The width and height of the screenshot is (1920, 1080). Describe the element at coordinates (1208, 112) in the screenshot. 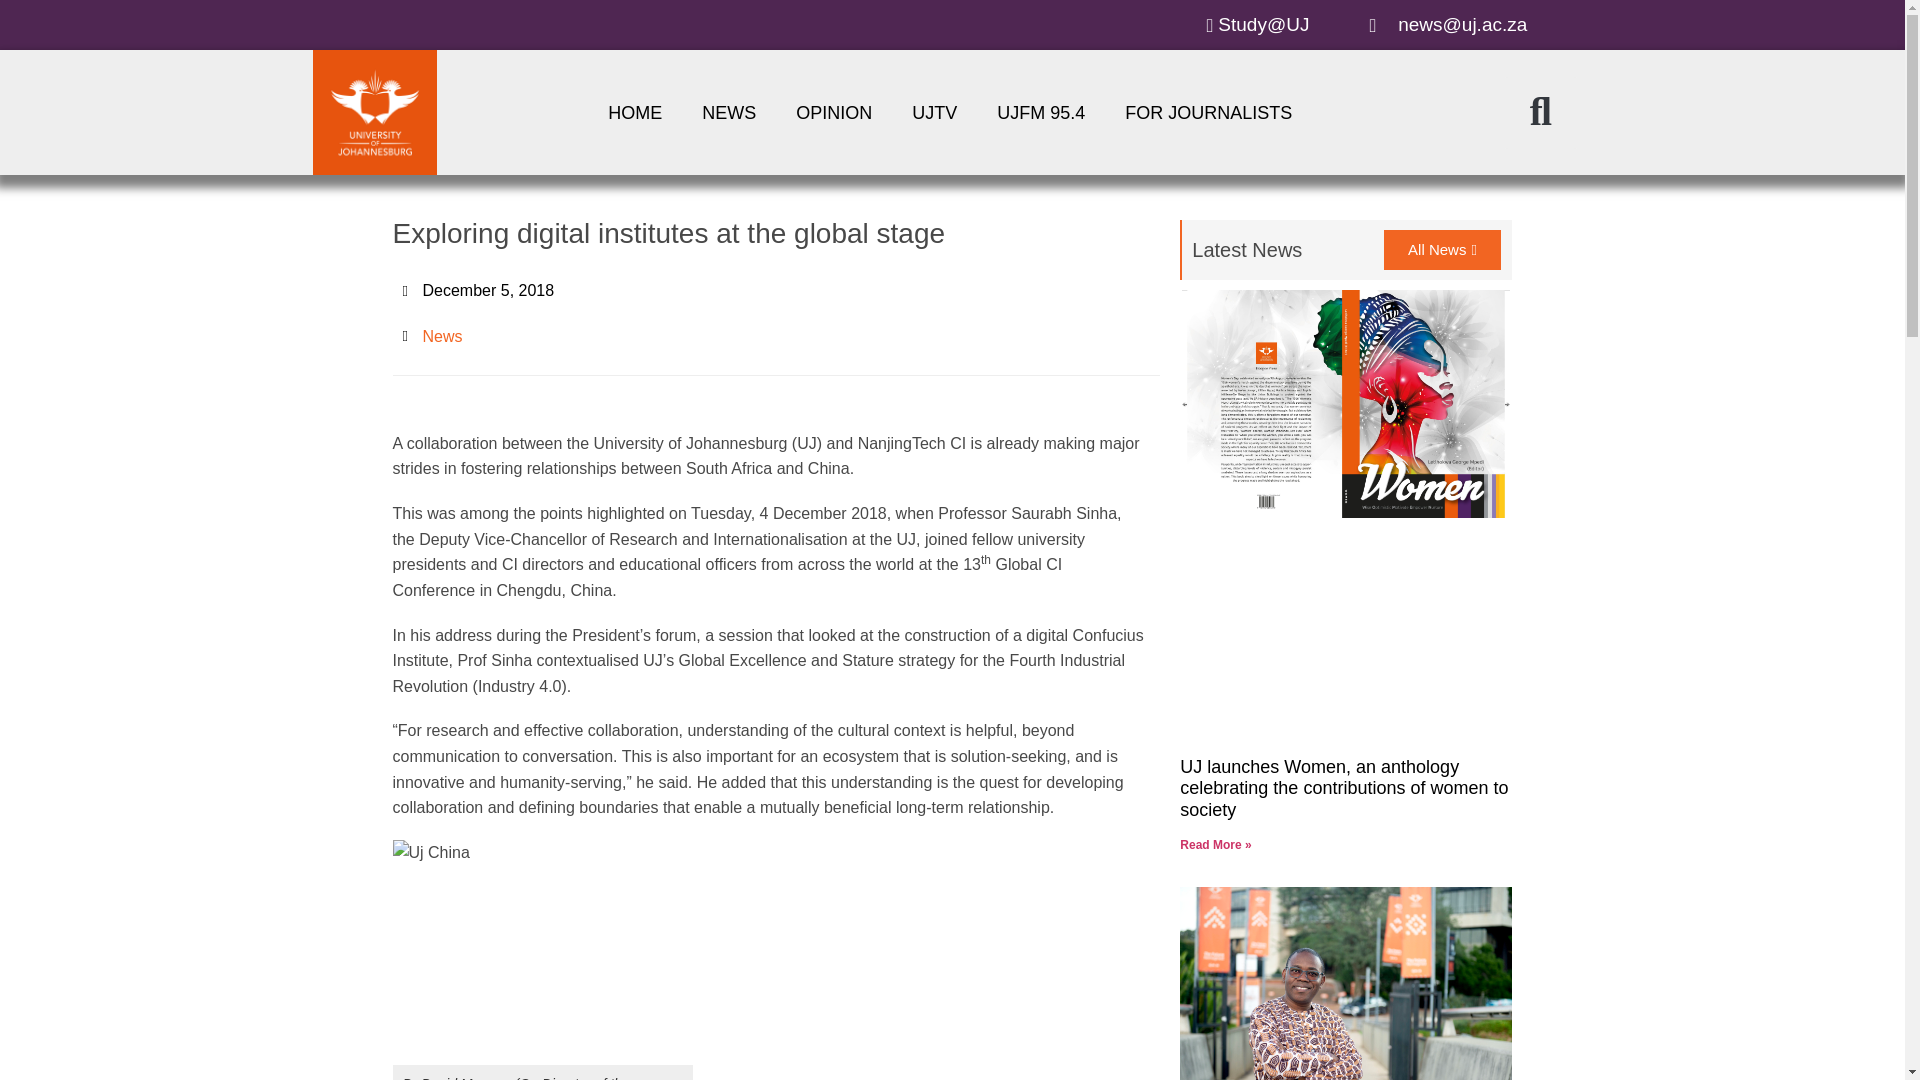

I see `FOR JOURNALISTS` at that location.